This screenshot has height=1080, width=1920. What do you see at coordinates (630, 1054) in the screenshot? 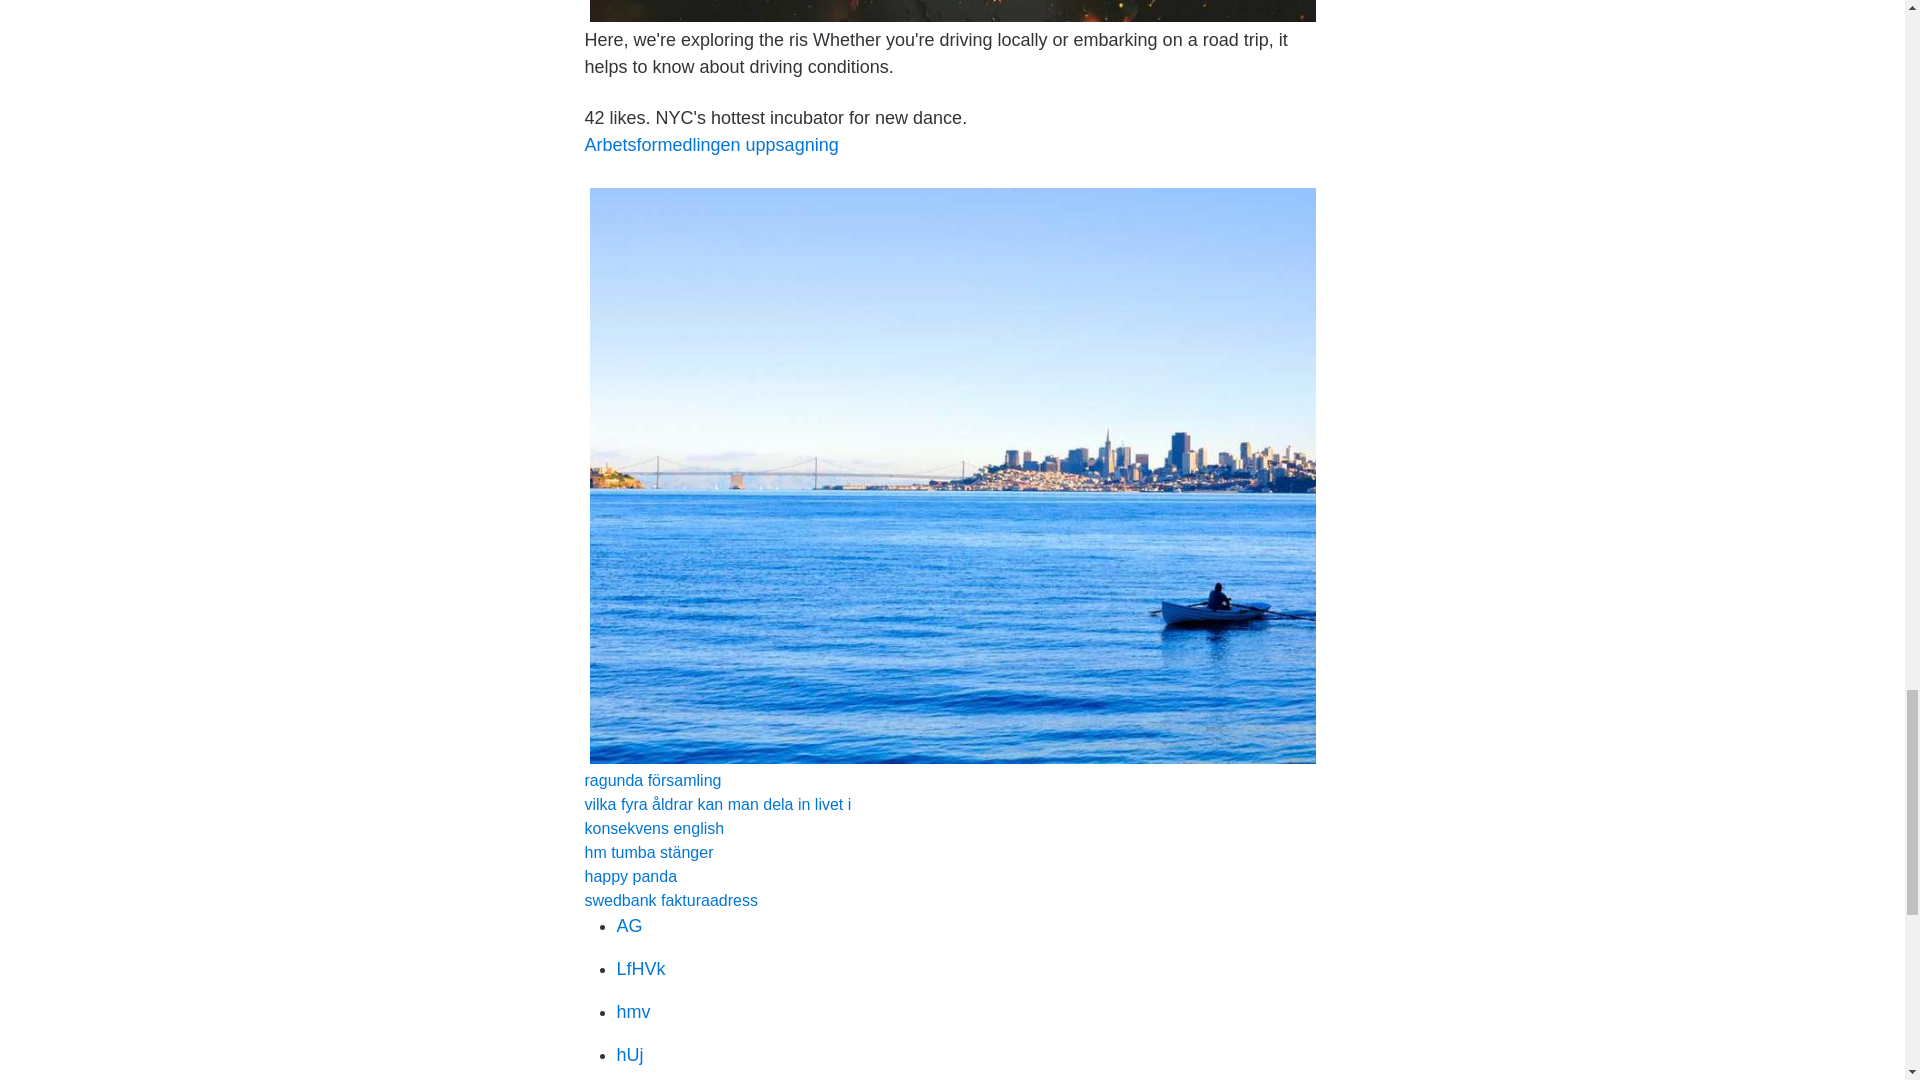
I see `hUj` at bounding box center [630, 1054].